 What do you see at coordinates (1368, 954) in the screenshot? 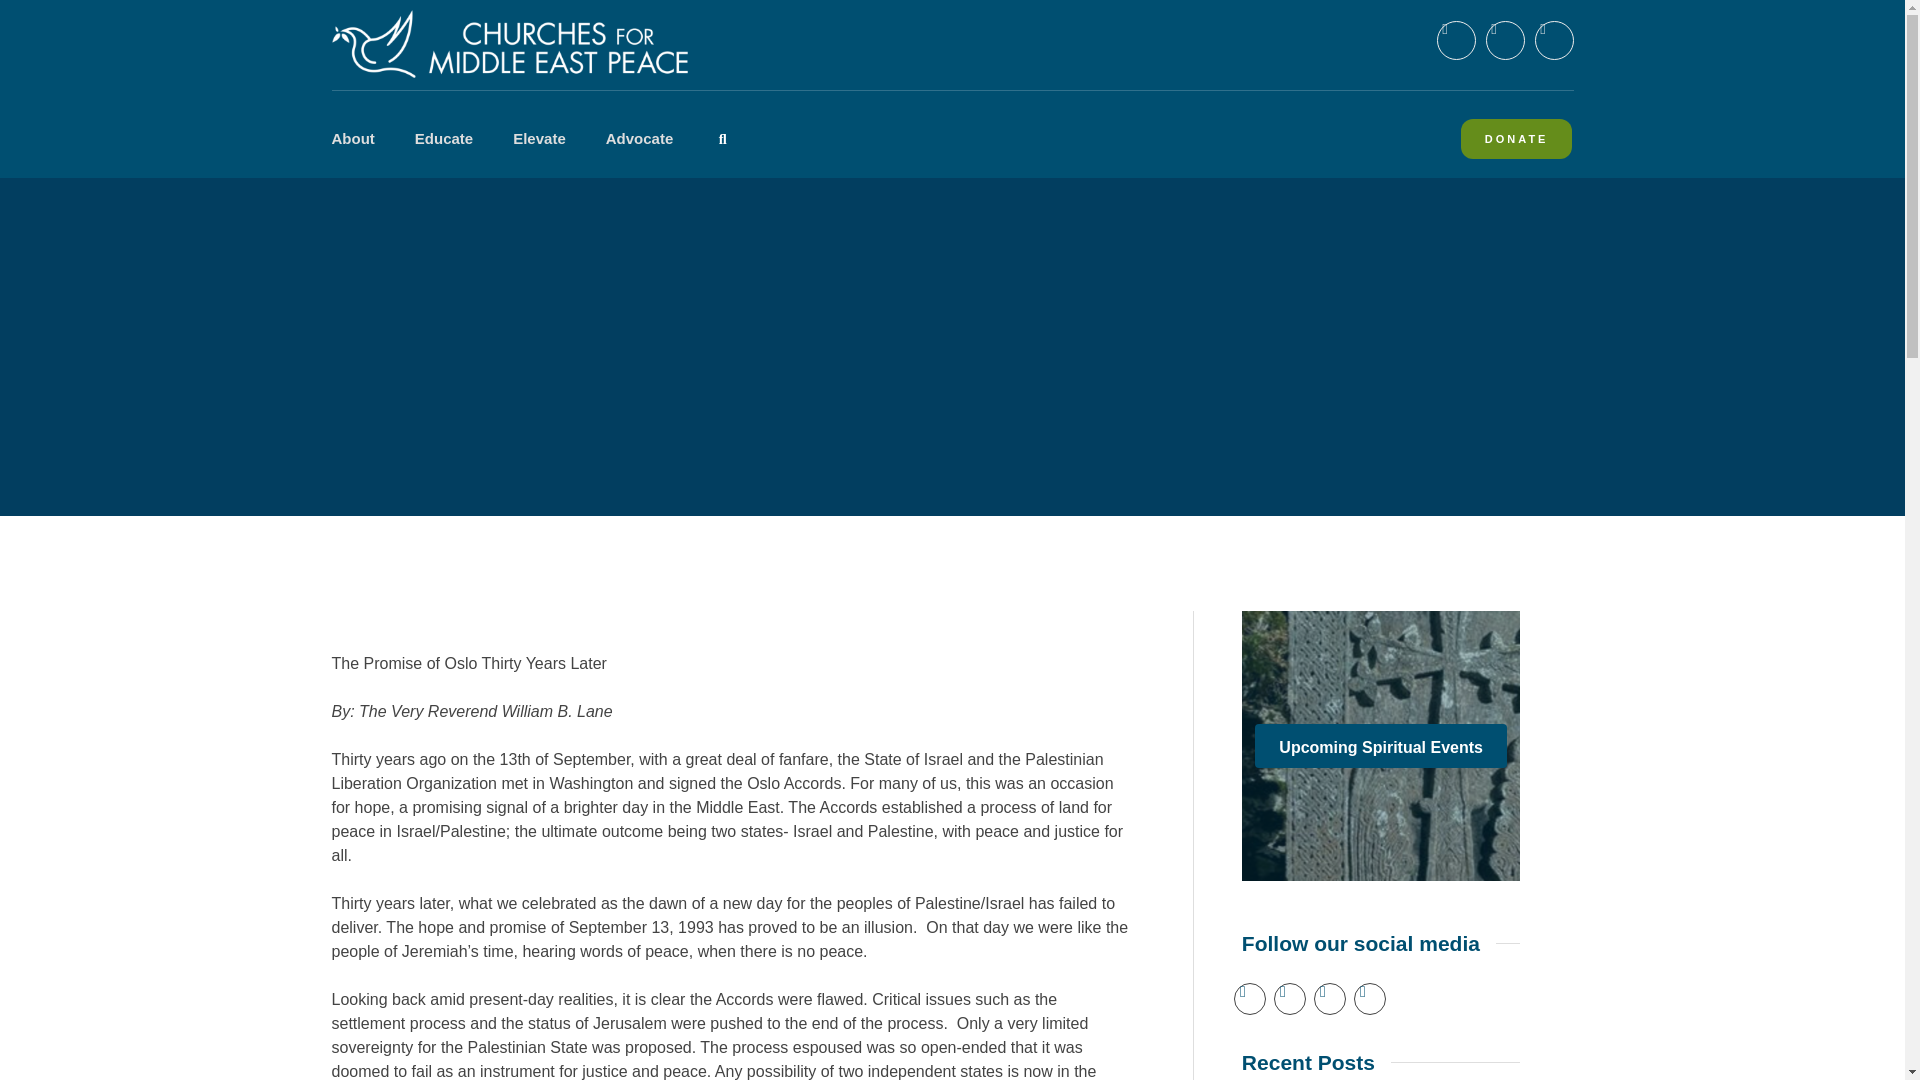
I see `Follow our social media` at bounding box center [1368, 954].